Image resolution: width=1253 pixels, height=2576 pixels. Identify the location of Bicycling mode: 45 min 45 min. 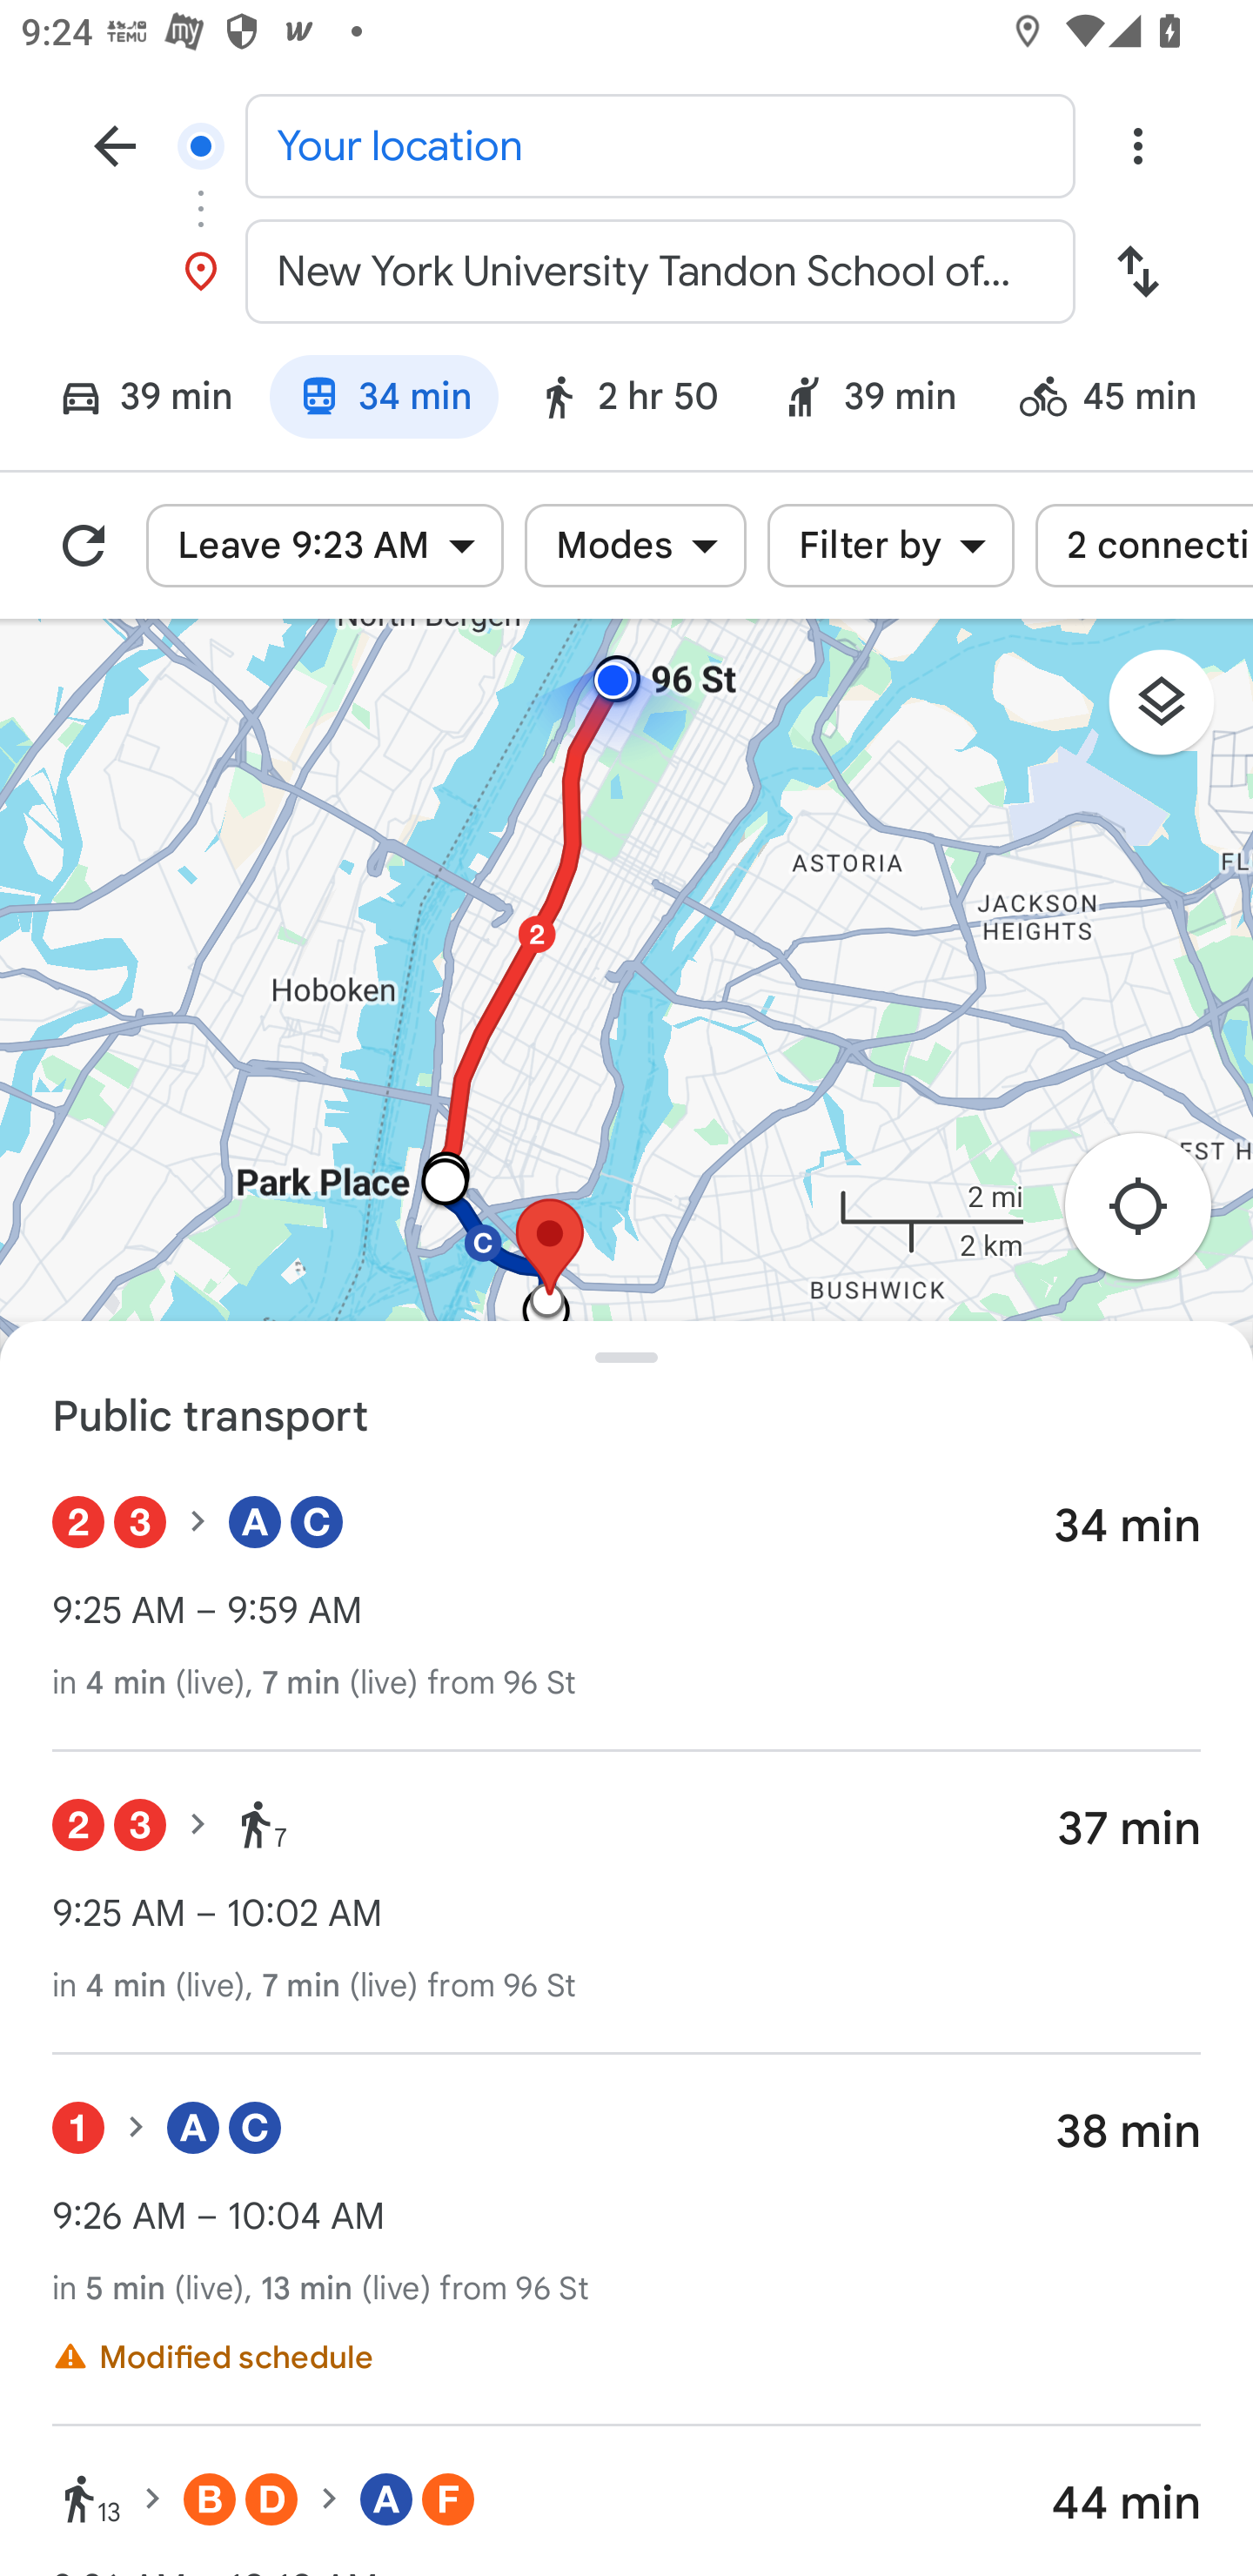
(1121, 401).